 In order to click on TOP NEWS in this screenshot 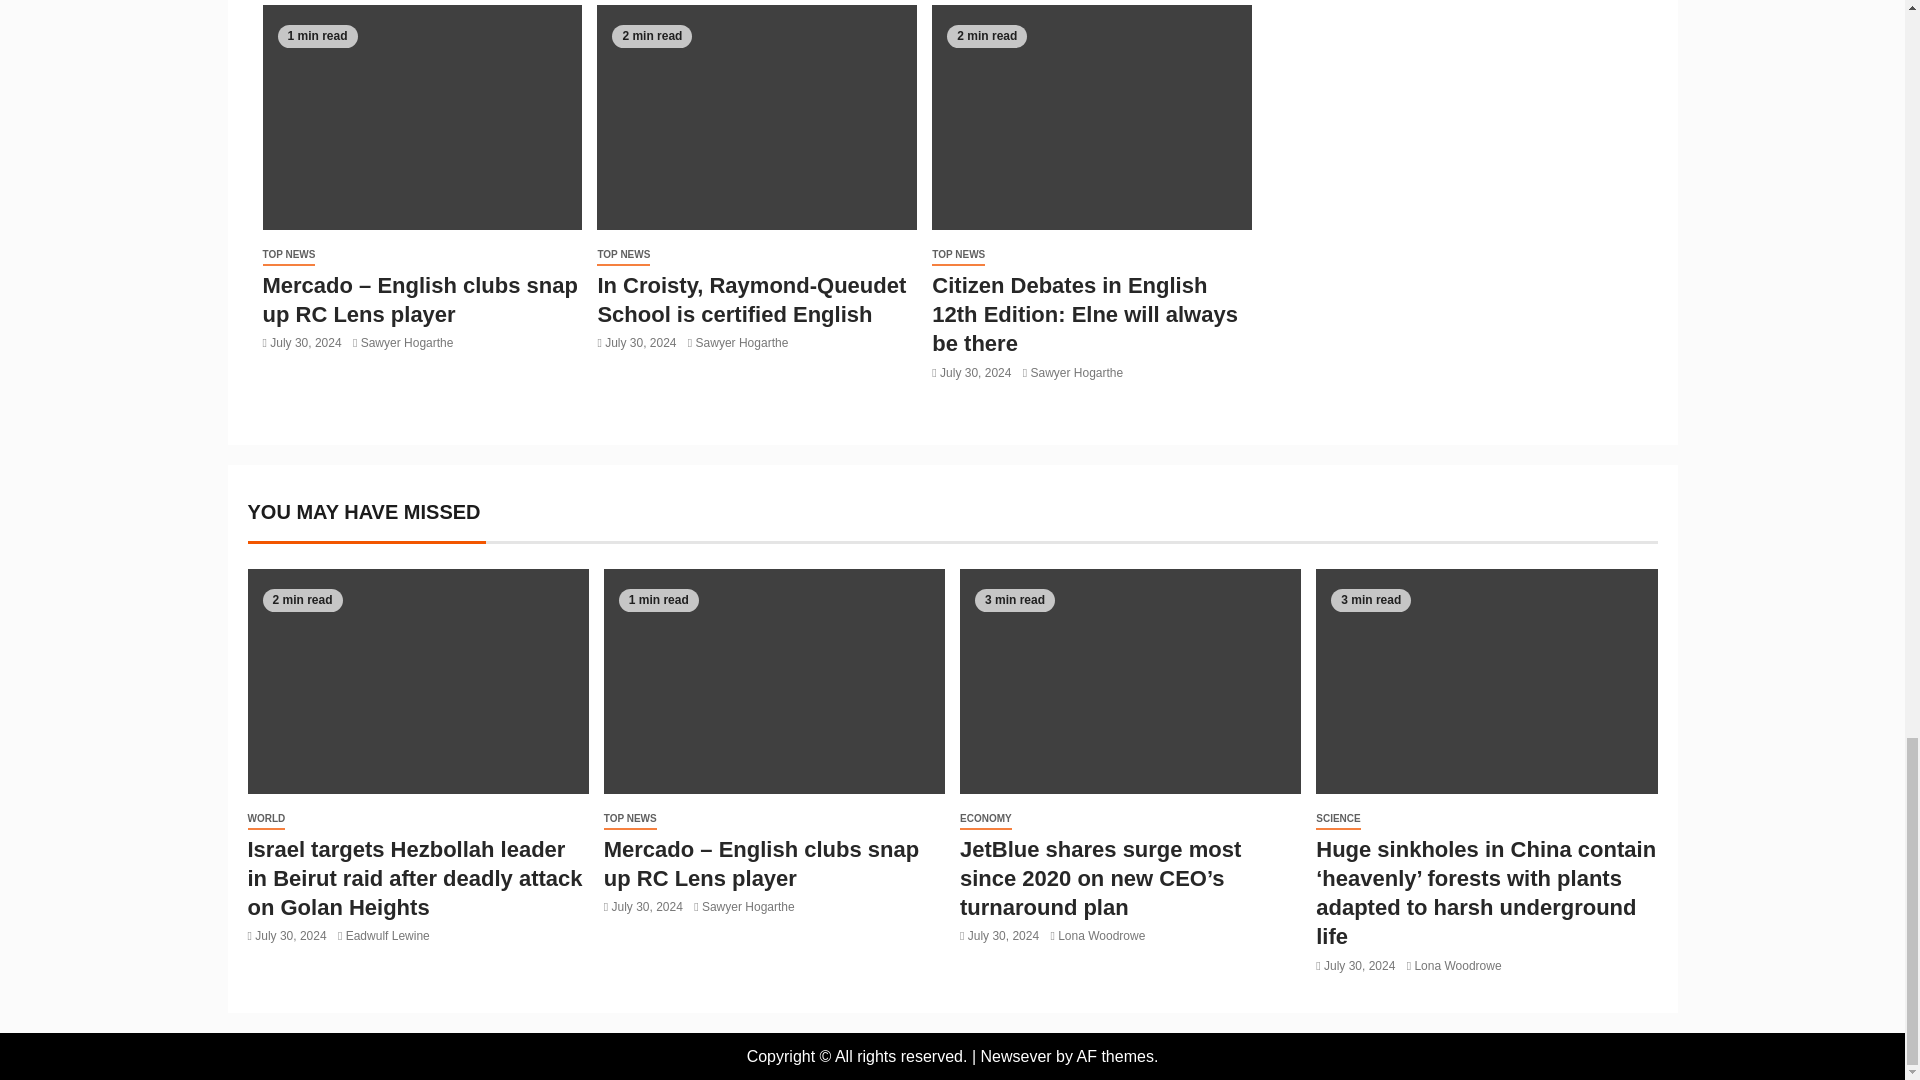, I will do `click(624, 255)`.